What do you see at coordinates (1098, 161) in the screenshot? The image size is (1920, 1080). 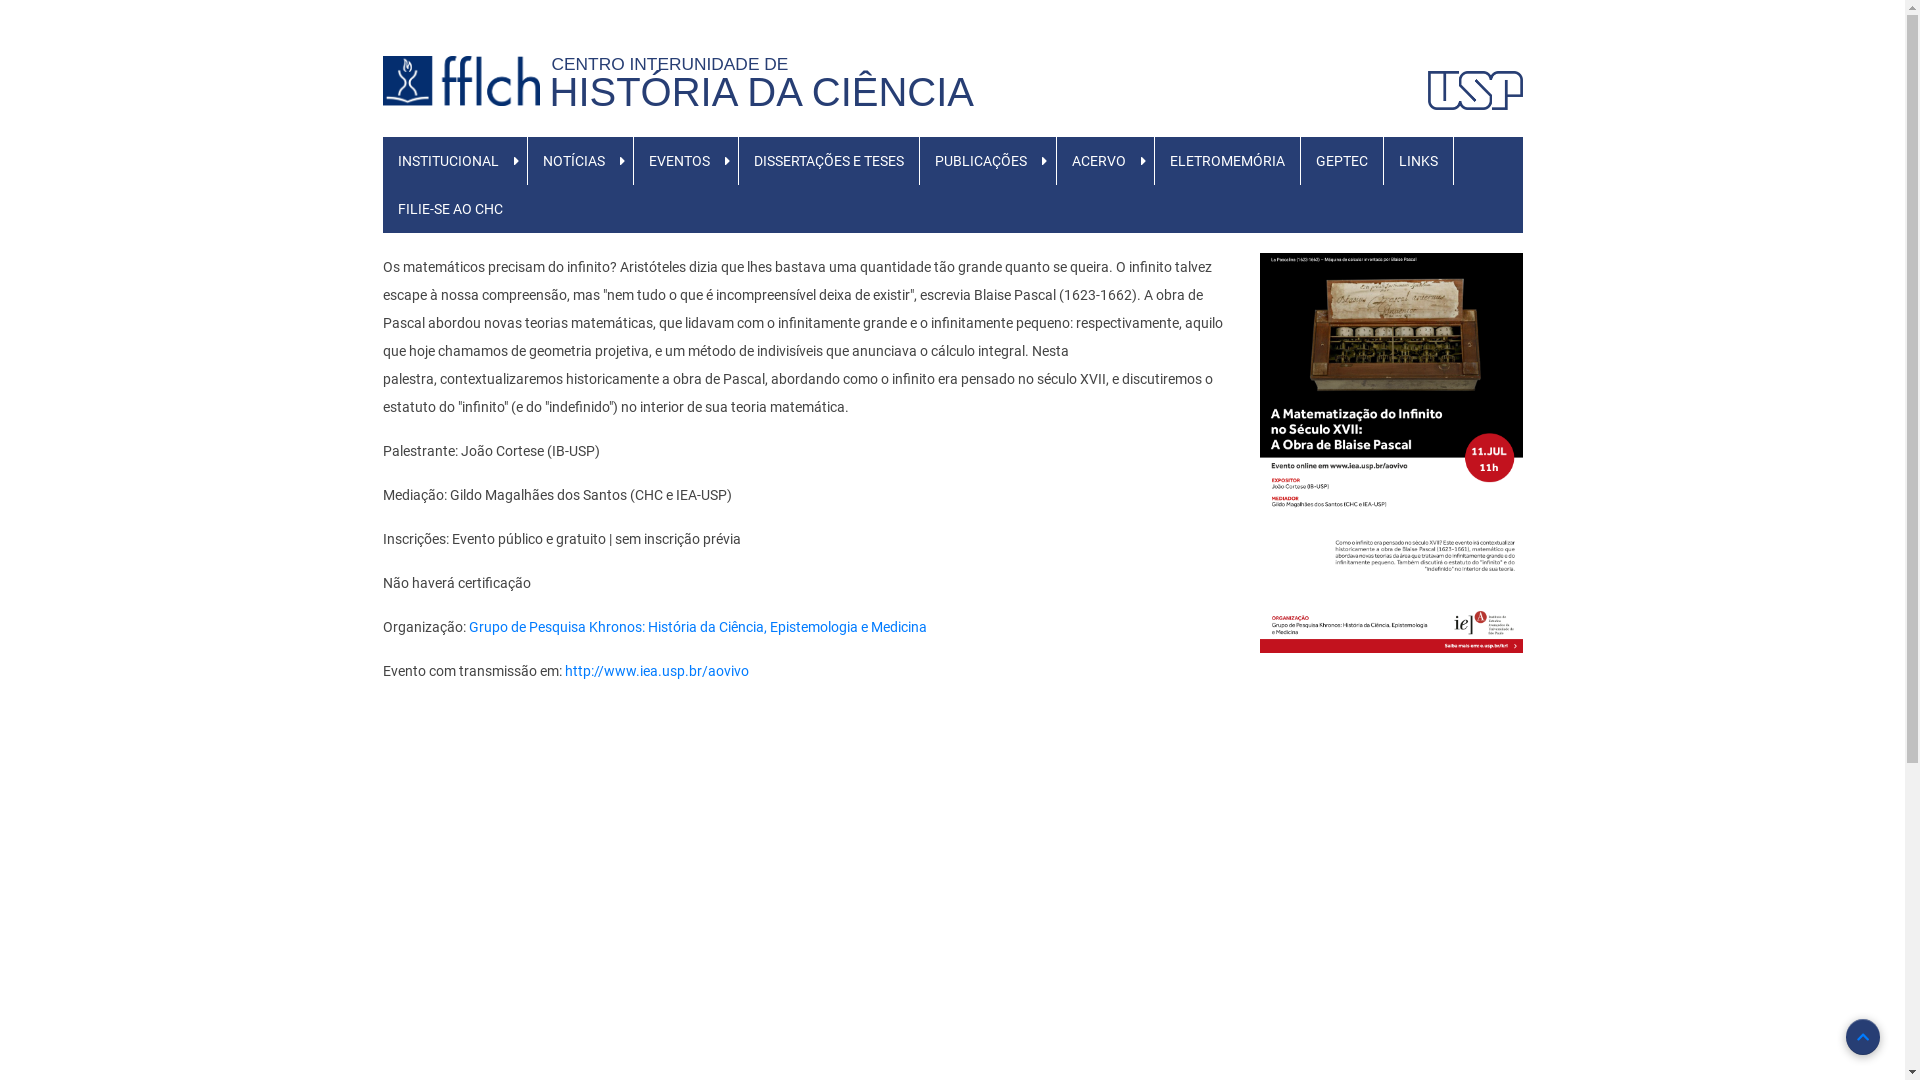 I see `ACERVO` at bounding box center [1098, 161].